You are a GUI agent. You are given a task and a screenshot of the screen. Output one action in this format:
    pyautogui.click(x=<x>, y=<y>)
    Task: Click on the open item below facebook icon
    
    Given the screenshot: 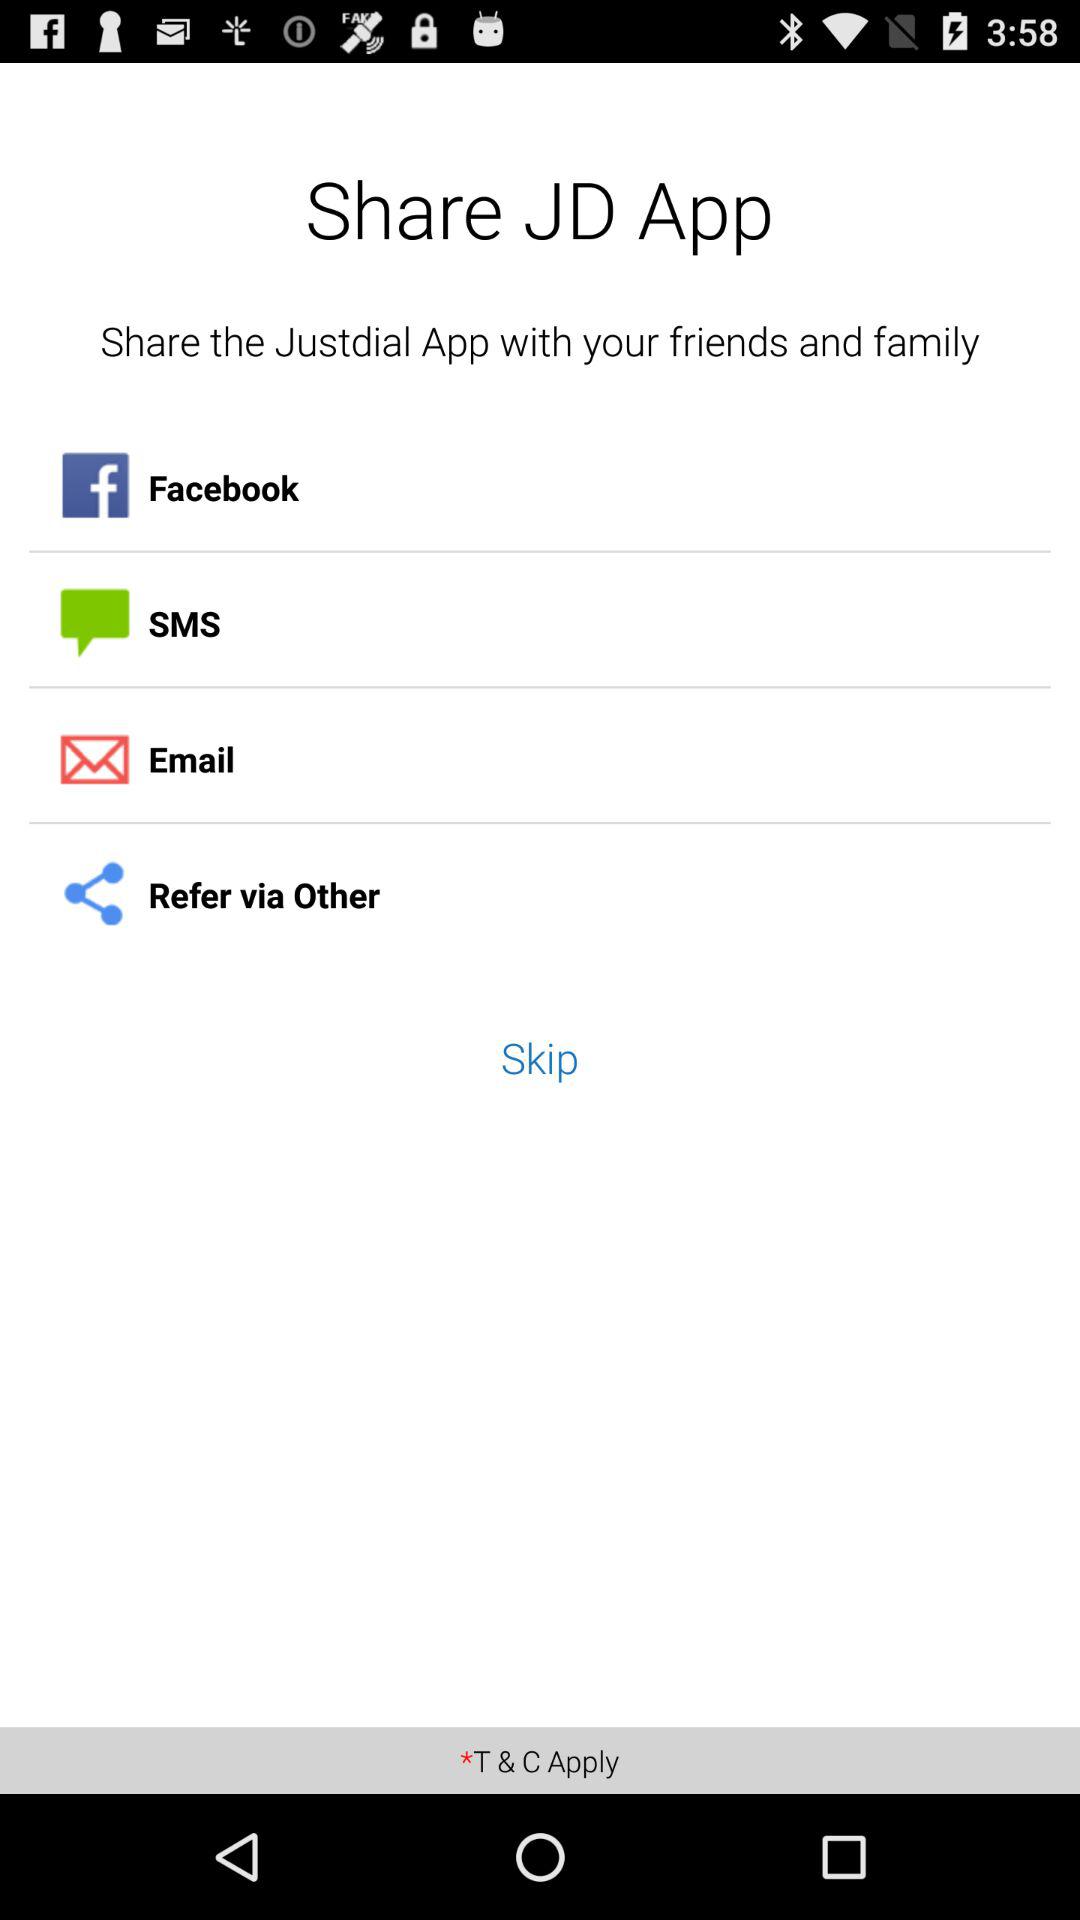 What is the action you would take?
    pyautogui.click(x=540, y=623)
    